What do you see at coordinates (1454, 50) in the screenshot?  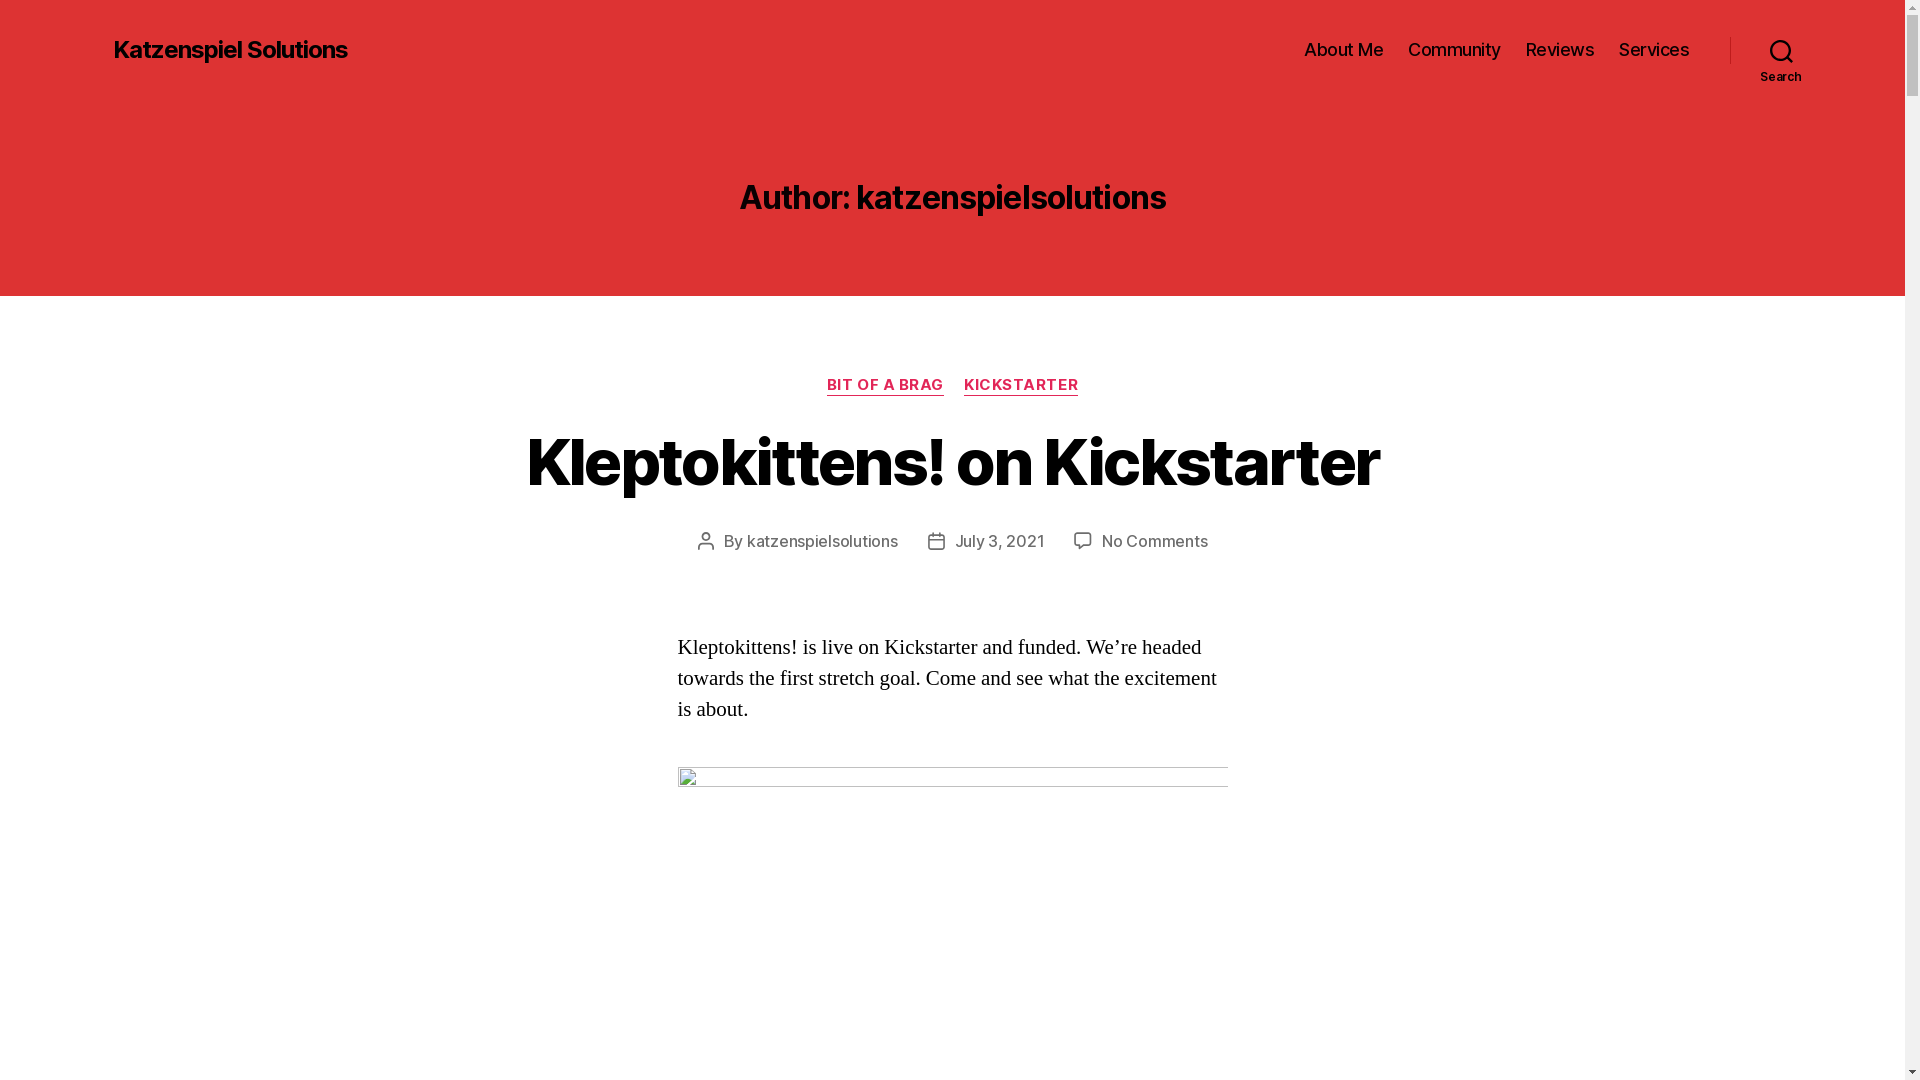 I see `Community` at bounding box center [1454, 50].